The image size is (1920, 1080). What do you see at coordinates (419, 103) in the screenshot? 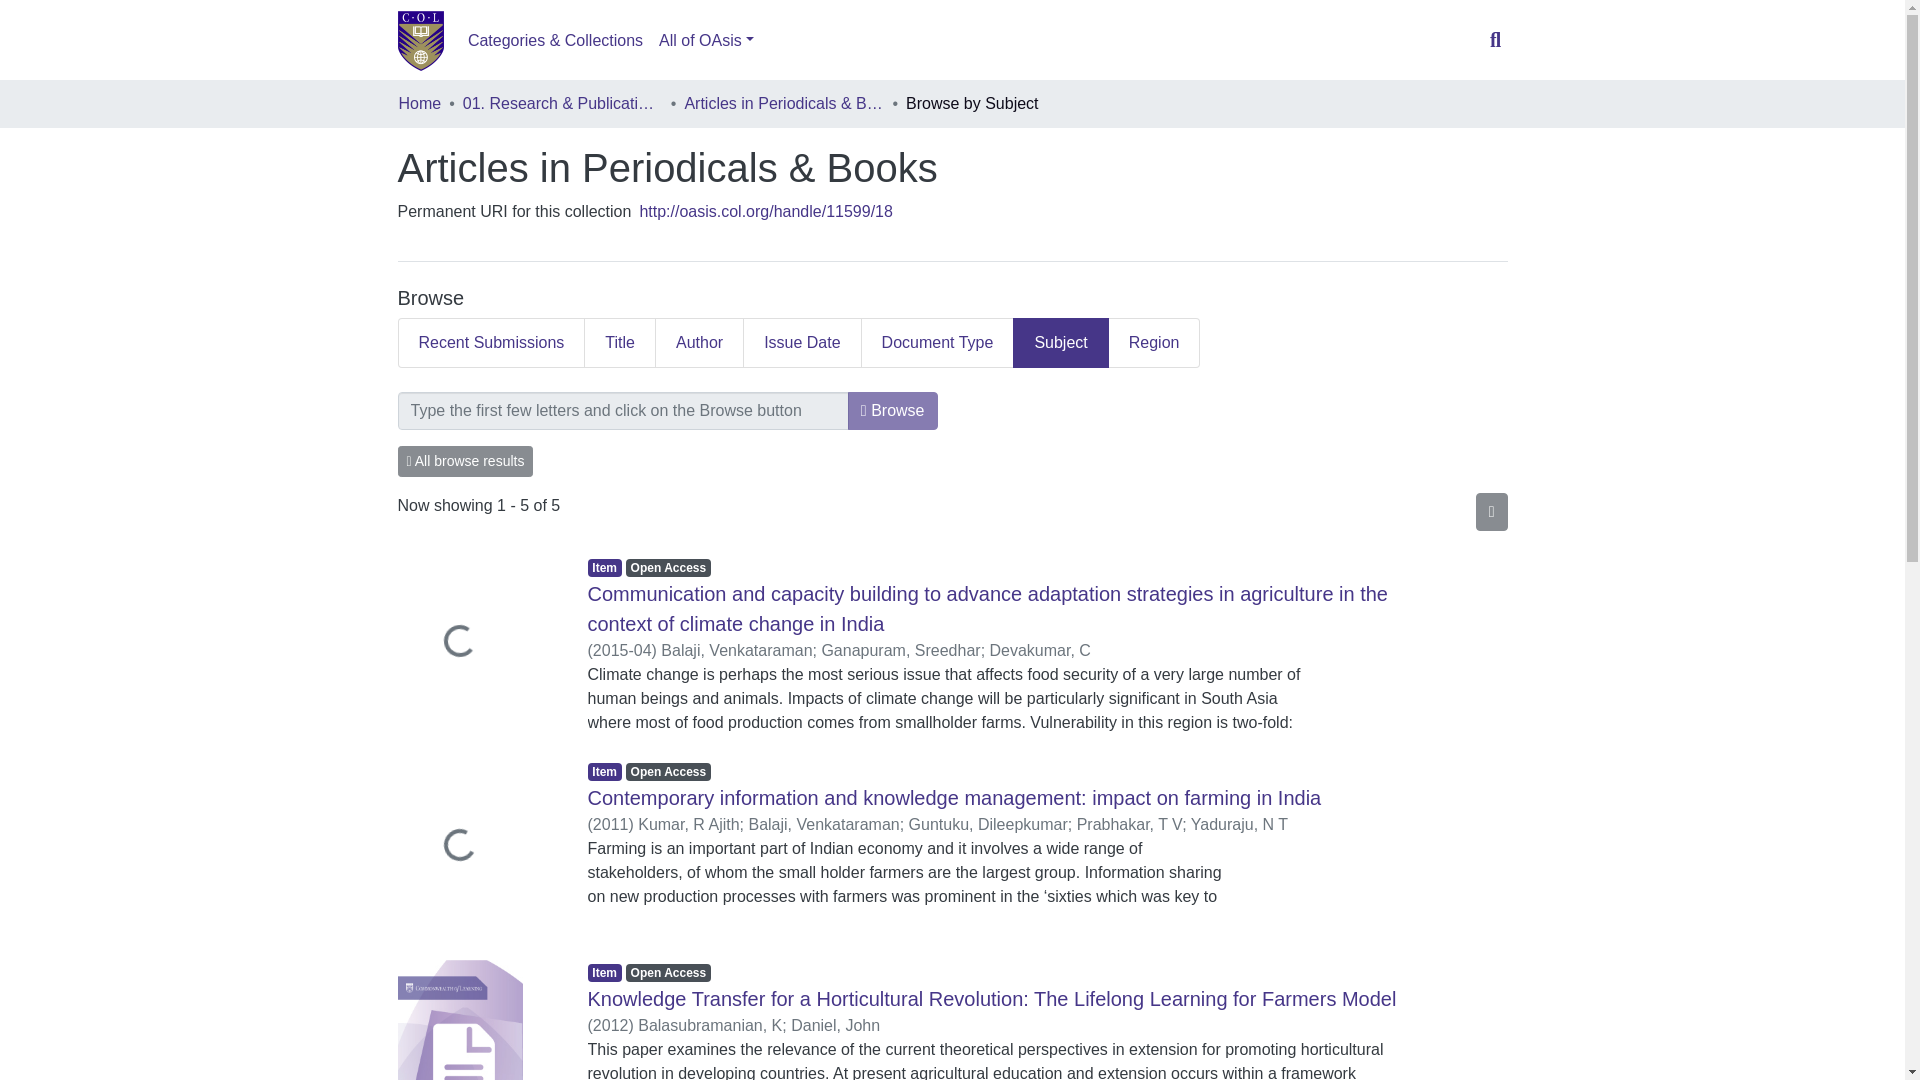
I see `Home` at bounding box center [419, 103].